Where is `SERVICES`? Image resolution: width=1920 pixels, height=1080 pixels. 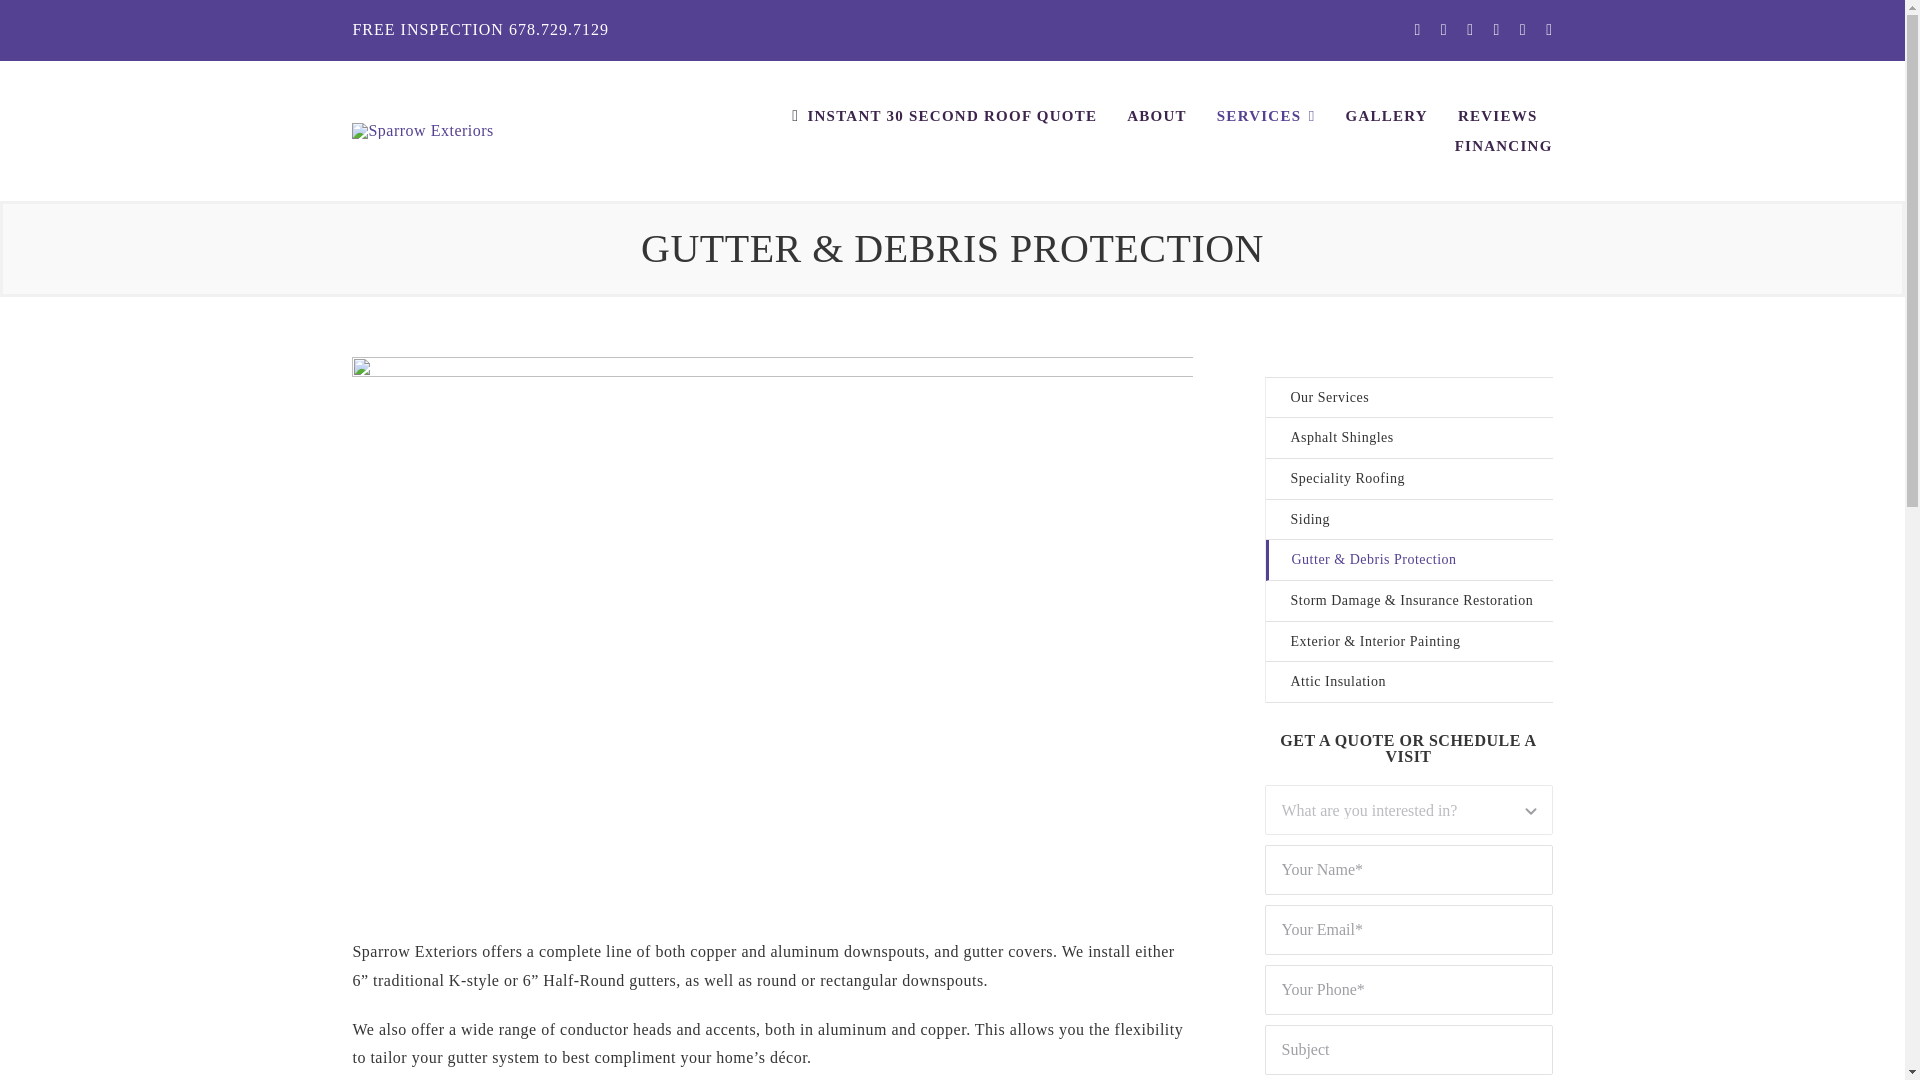
SERVICES is located at coordinates (1266, 116).